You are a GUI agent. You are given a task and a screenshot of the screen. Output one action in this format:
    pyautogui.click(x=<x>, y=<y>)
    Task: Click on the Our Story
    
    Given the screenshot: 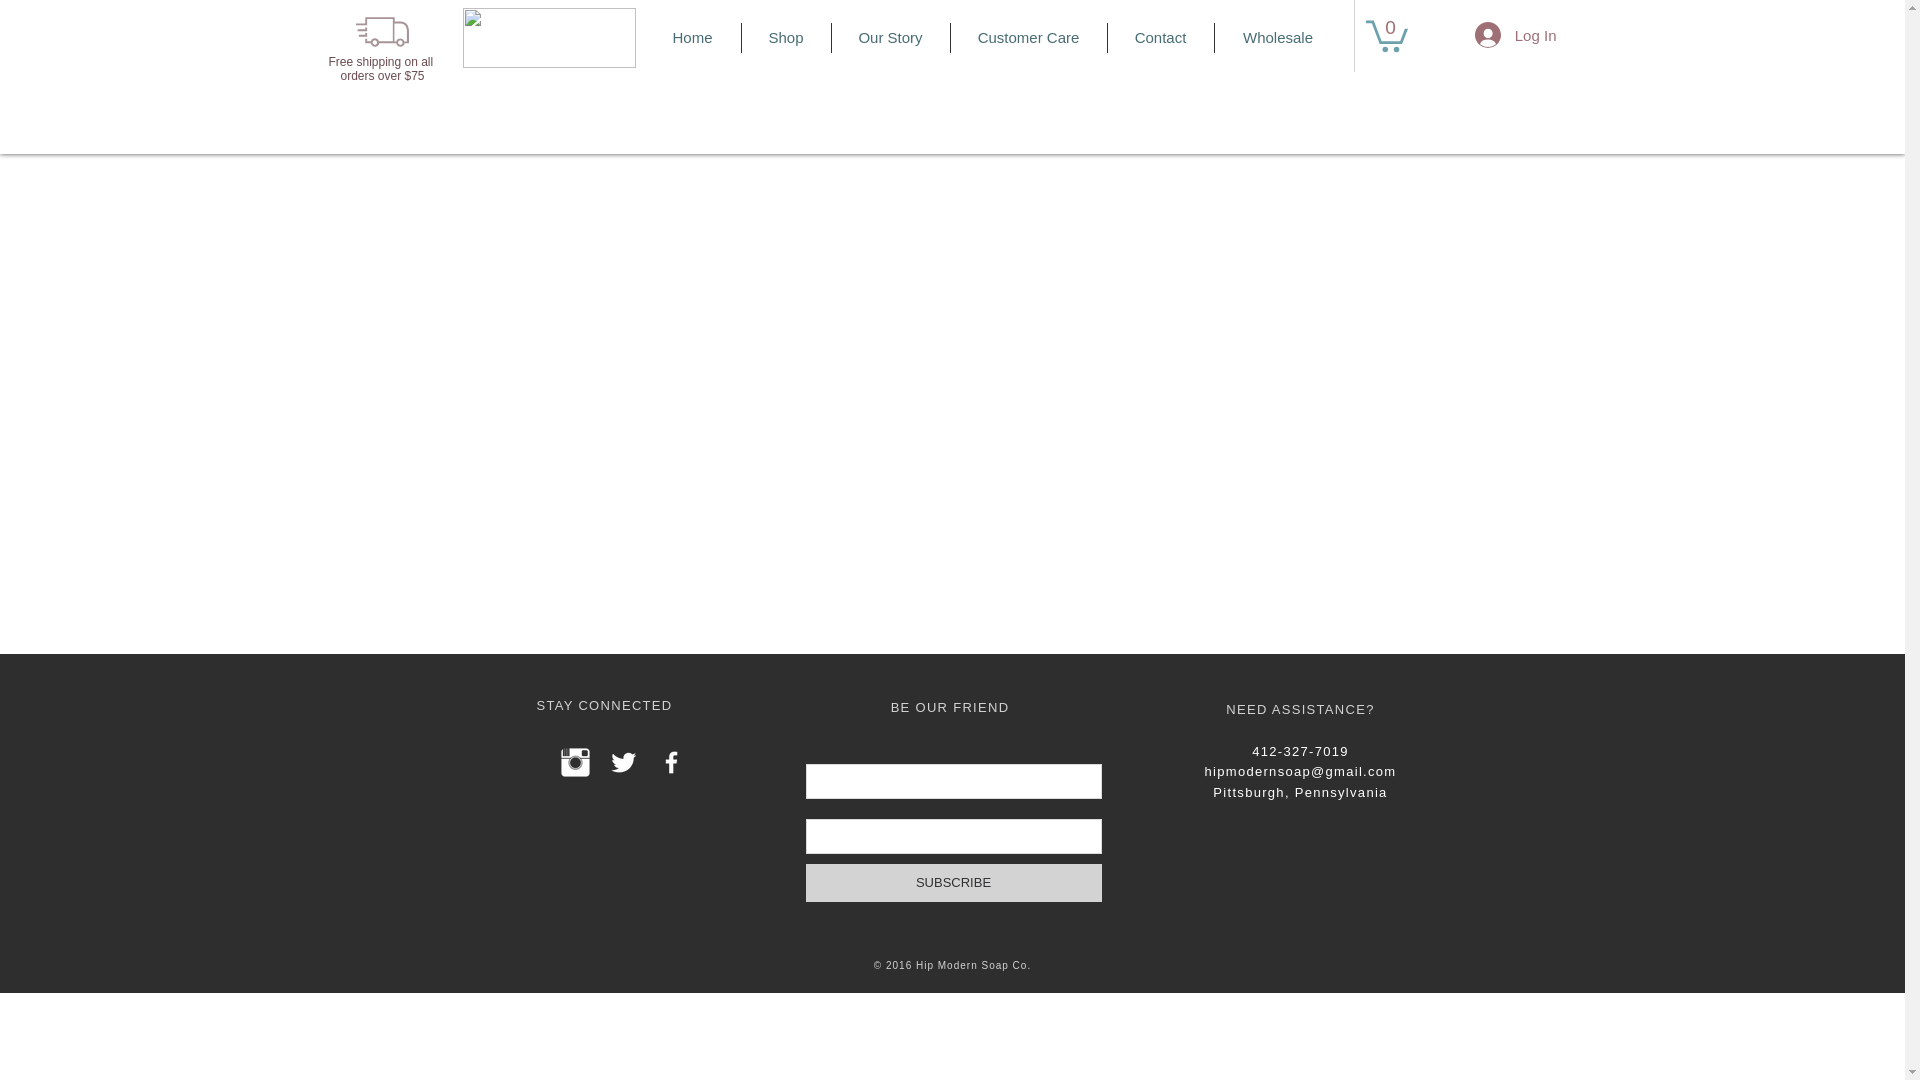 What is the action you would take?
    pyautogui.click(x=890, y=37)
    